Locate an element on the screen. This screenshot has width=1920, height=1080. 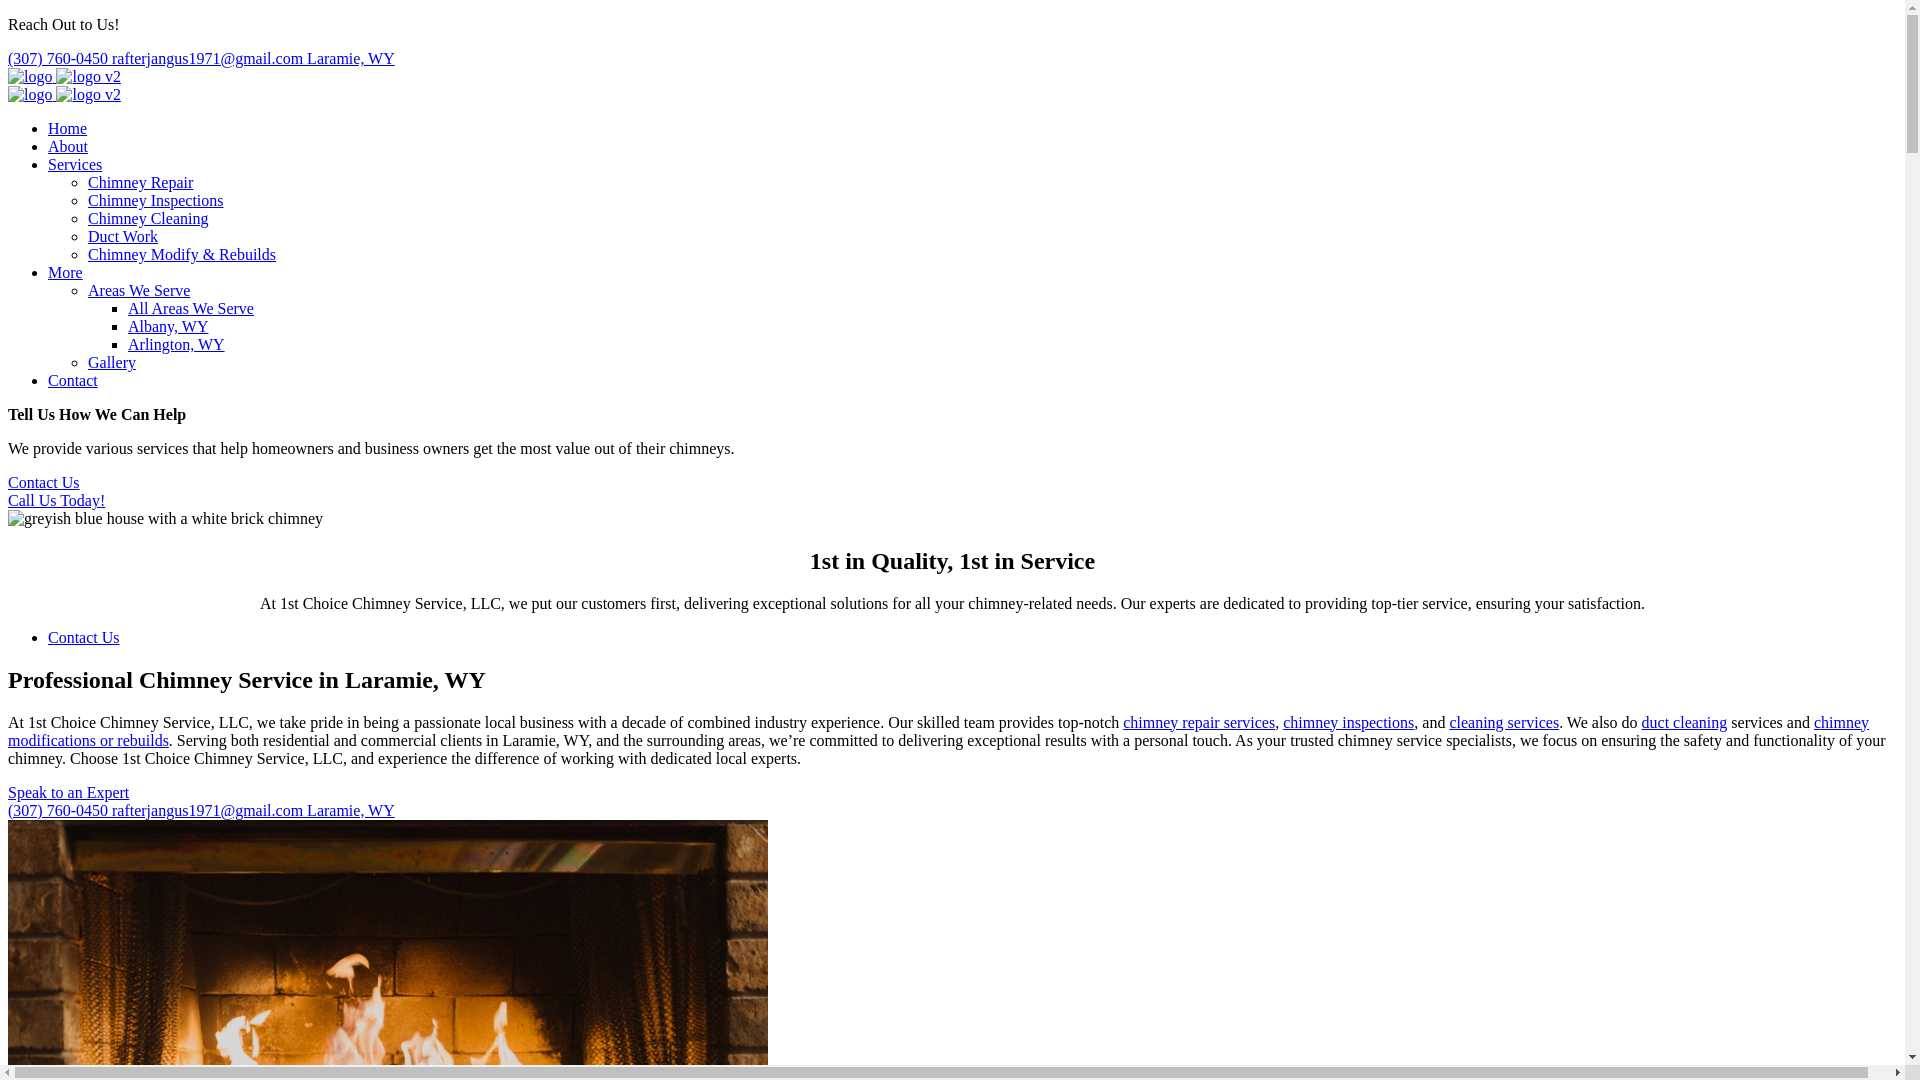
Home is located at coordinates (68, 128).